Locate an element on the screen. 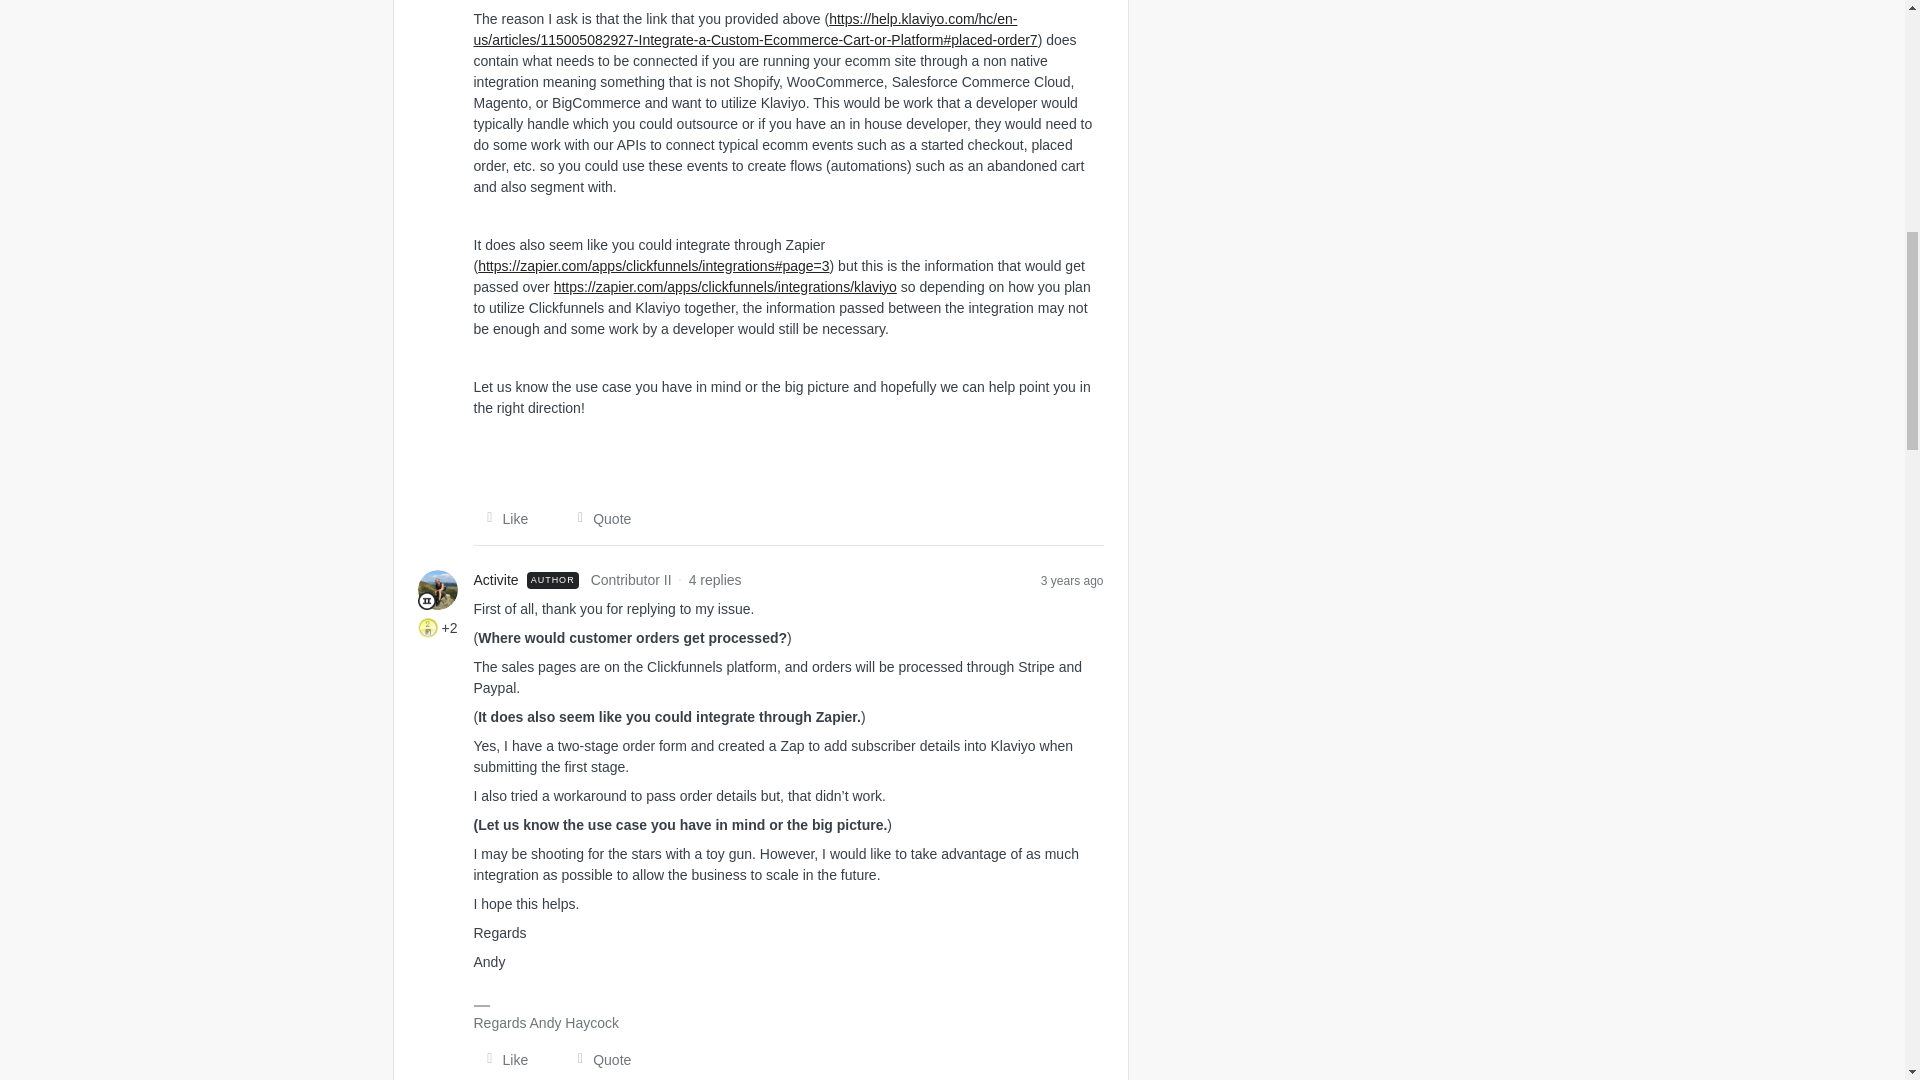 The width and height of the screenshot is (1920, 1080). Activite is located at coordinates (496, 580).